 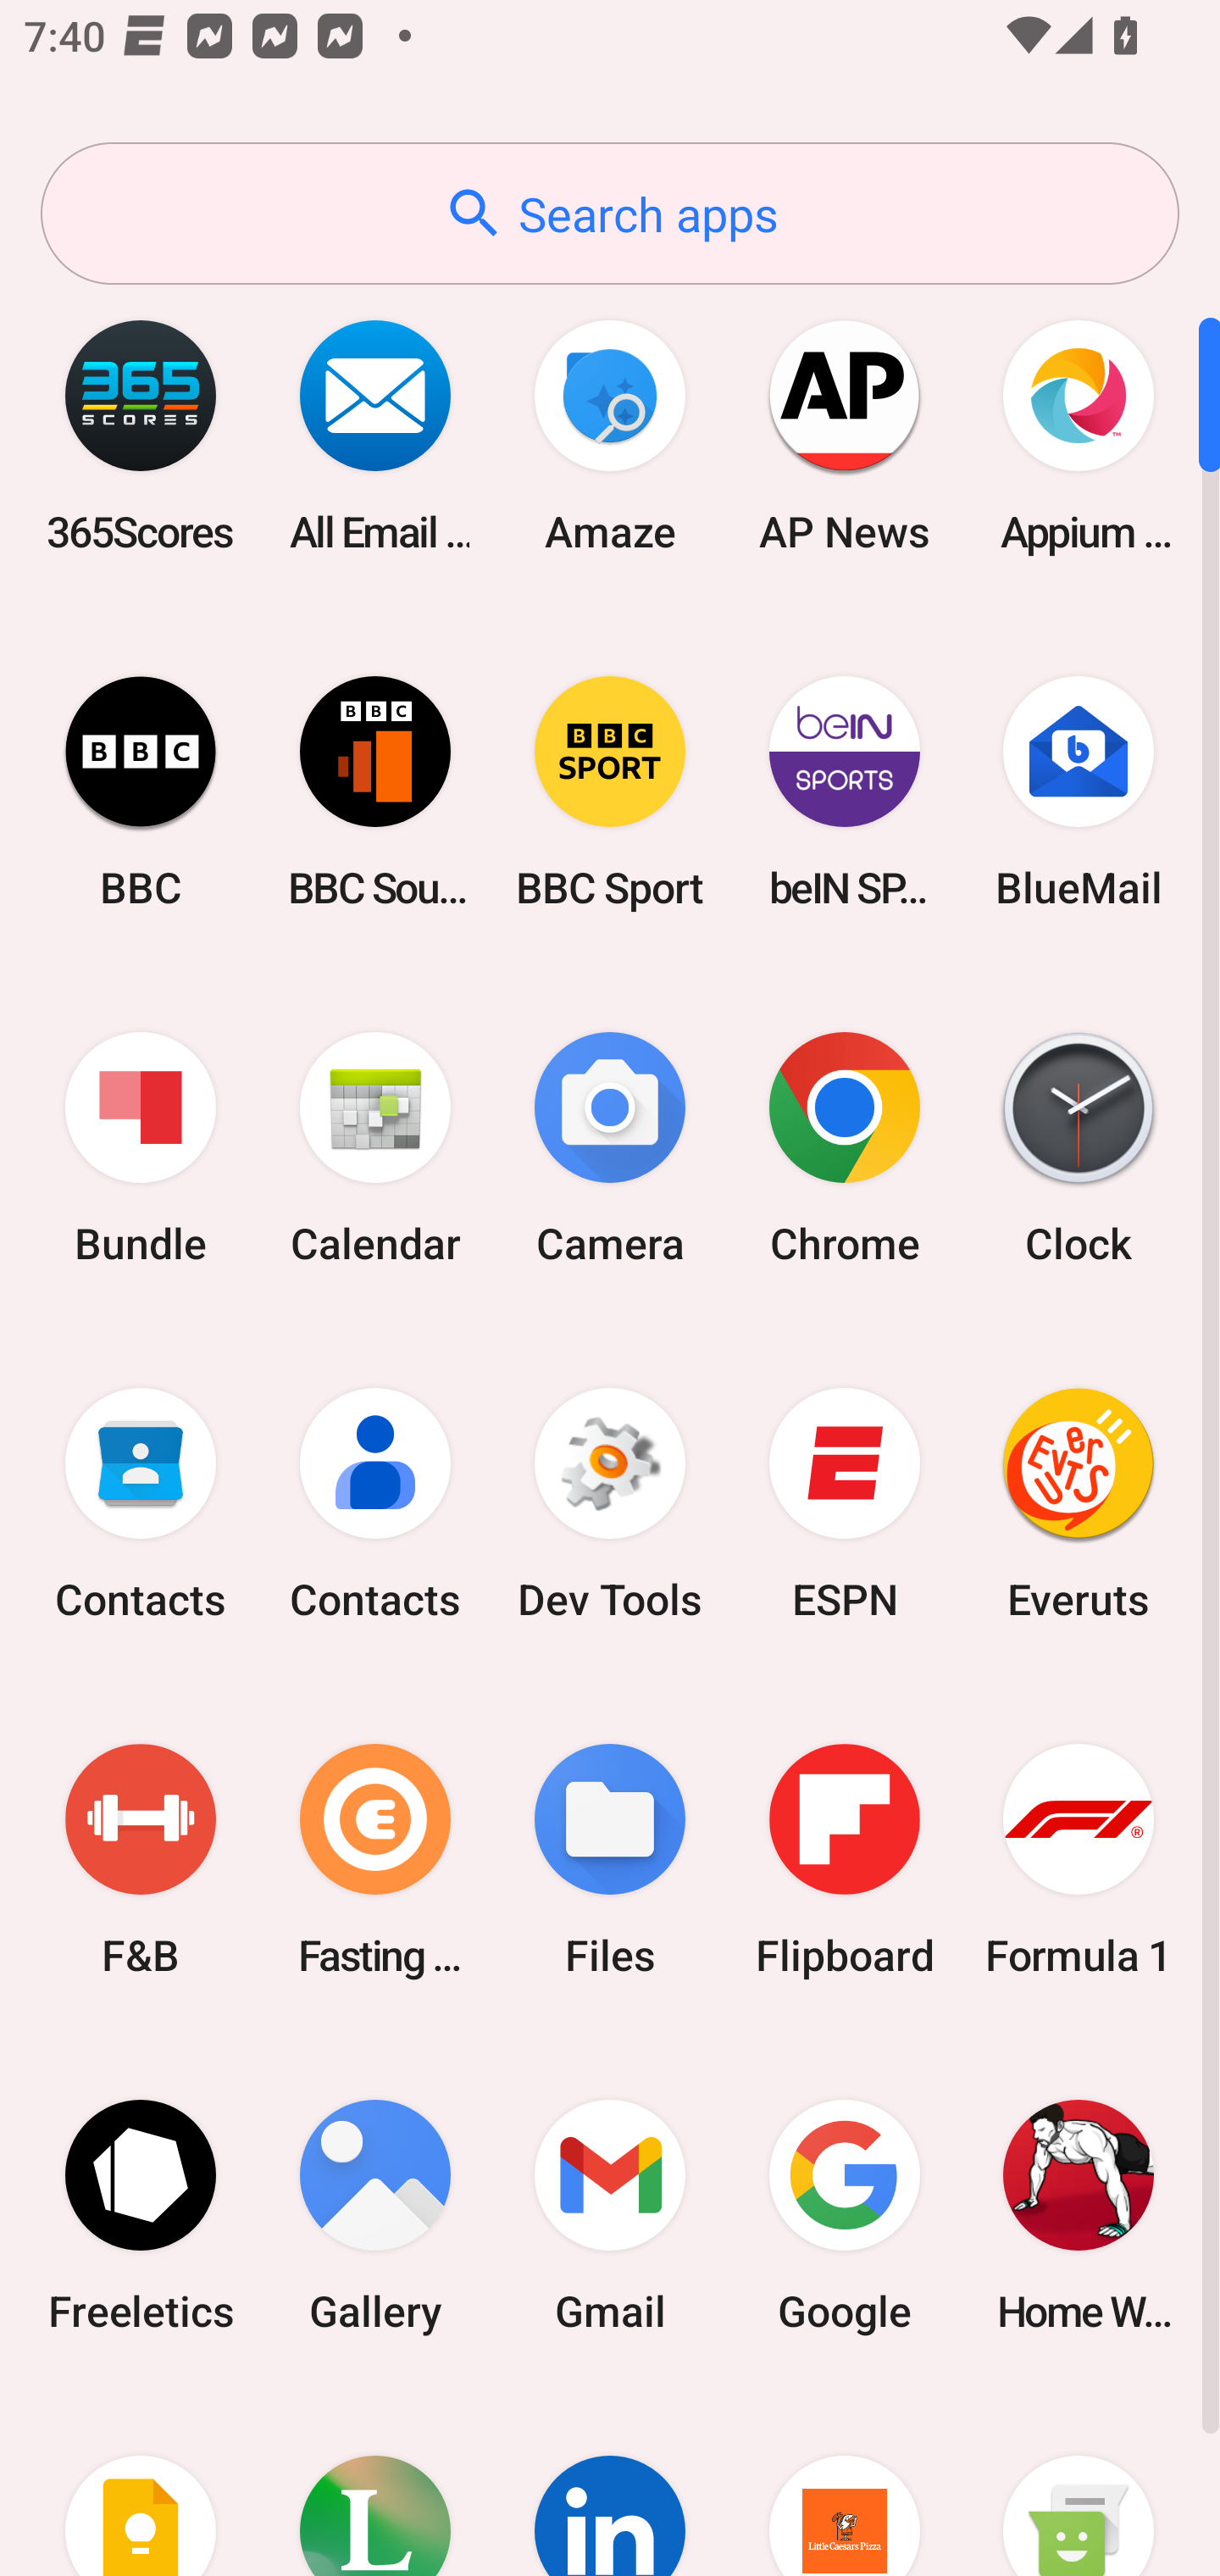 I want to click on Gmail, so click(x=610, y=2215).